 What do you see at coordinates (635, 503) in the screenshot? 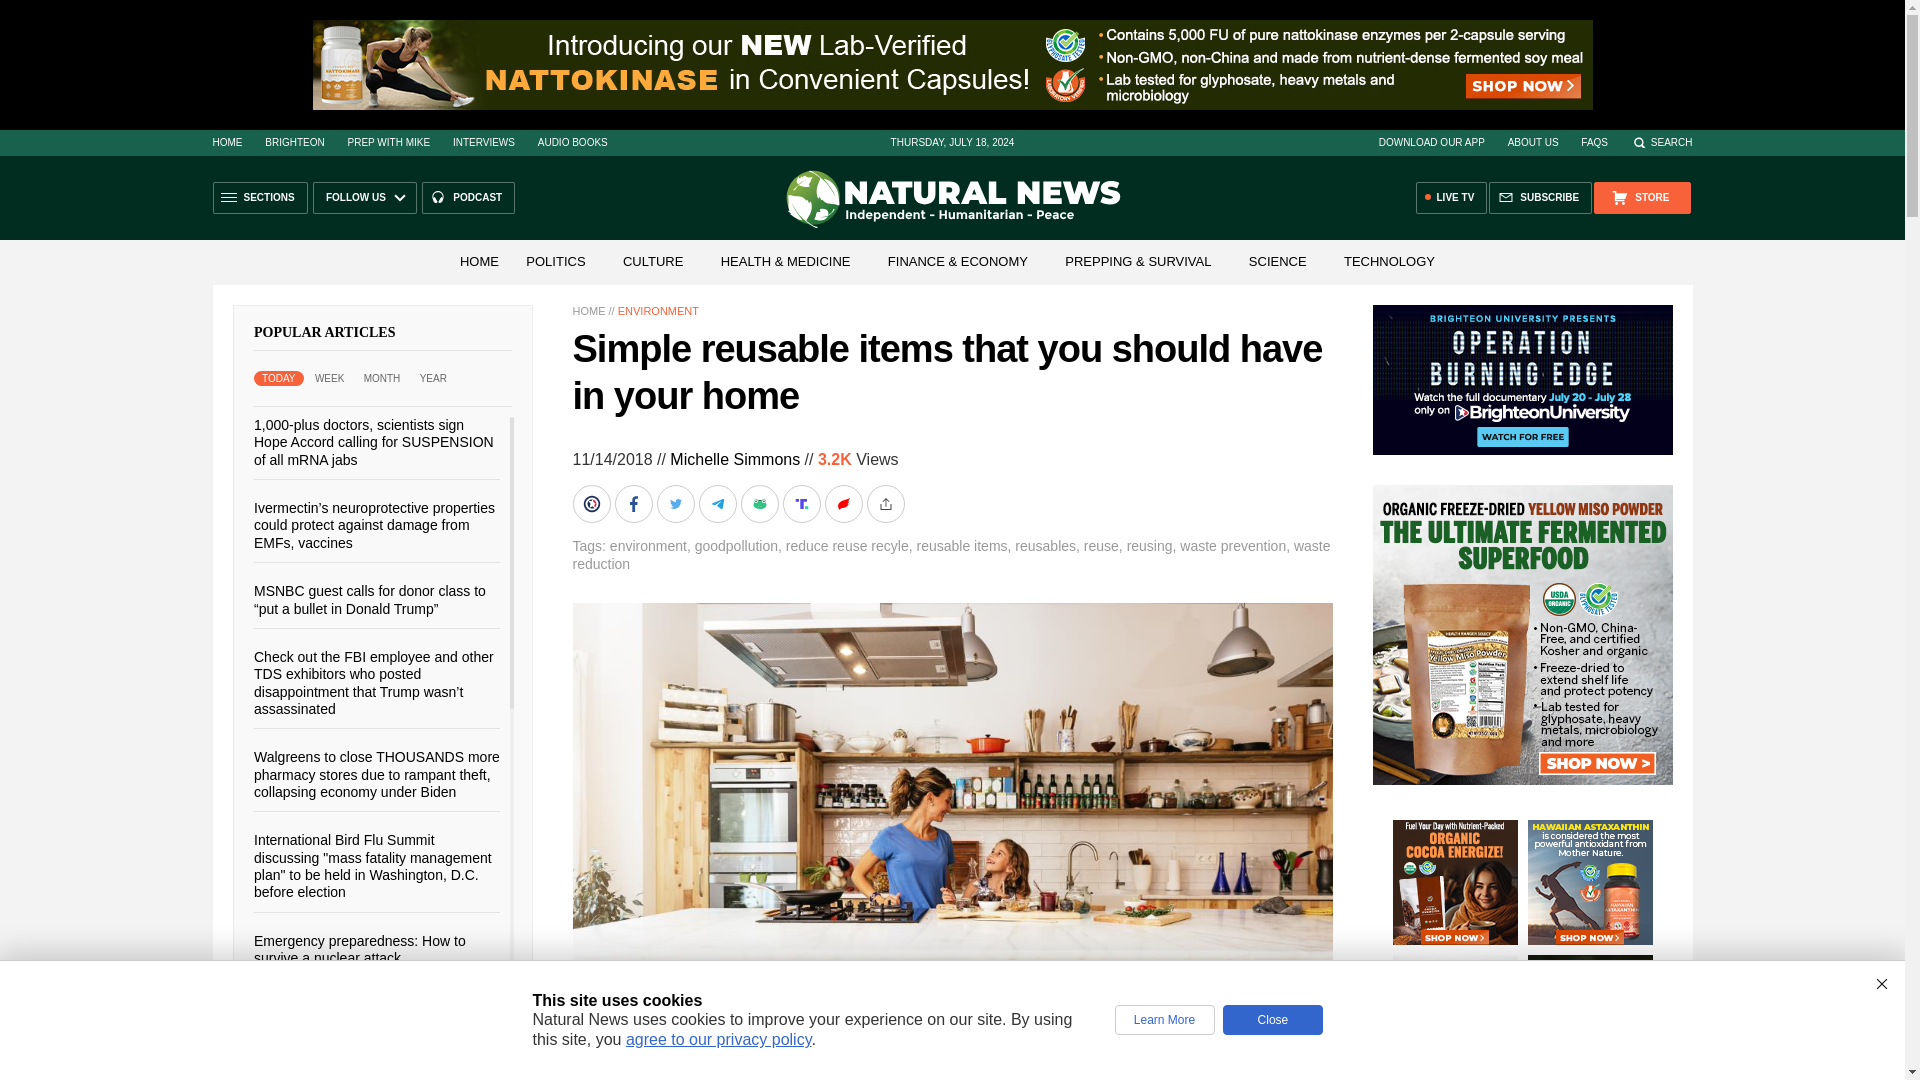
I see `Share on Facebook` at bounding box center [635, 503].